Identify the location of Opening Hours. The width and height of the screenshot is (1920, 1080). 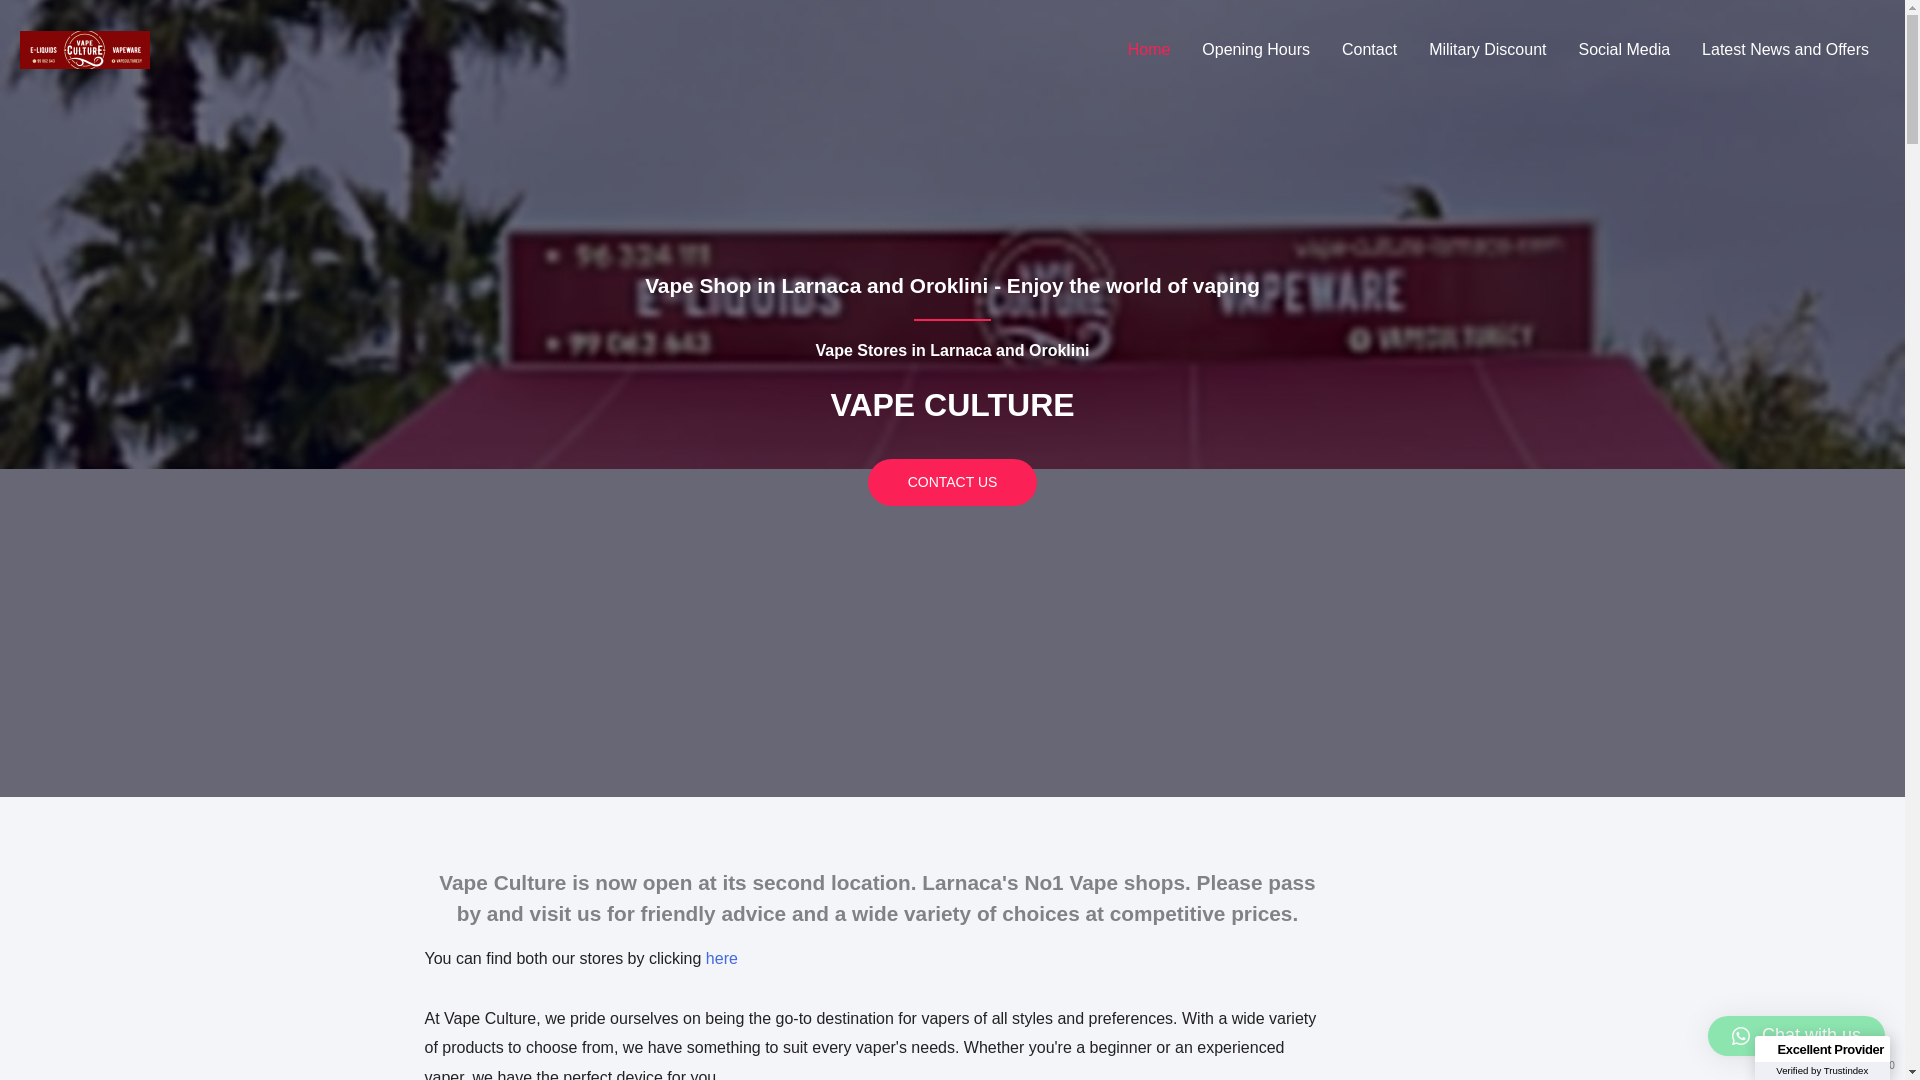
(1256, 50).